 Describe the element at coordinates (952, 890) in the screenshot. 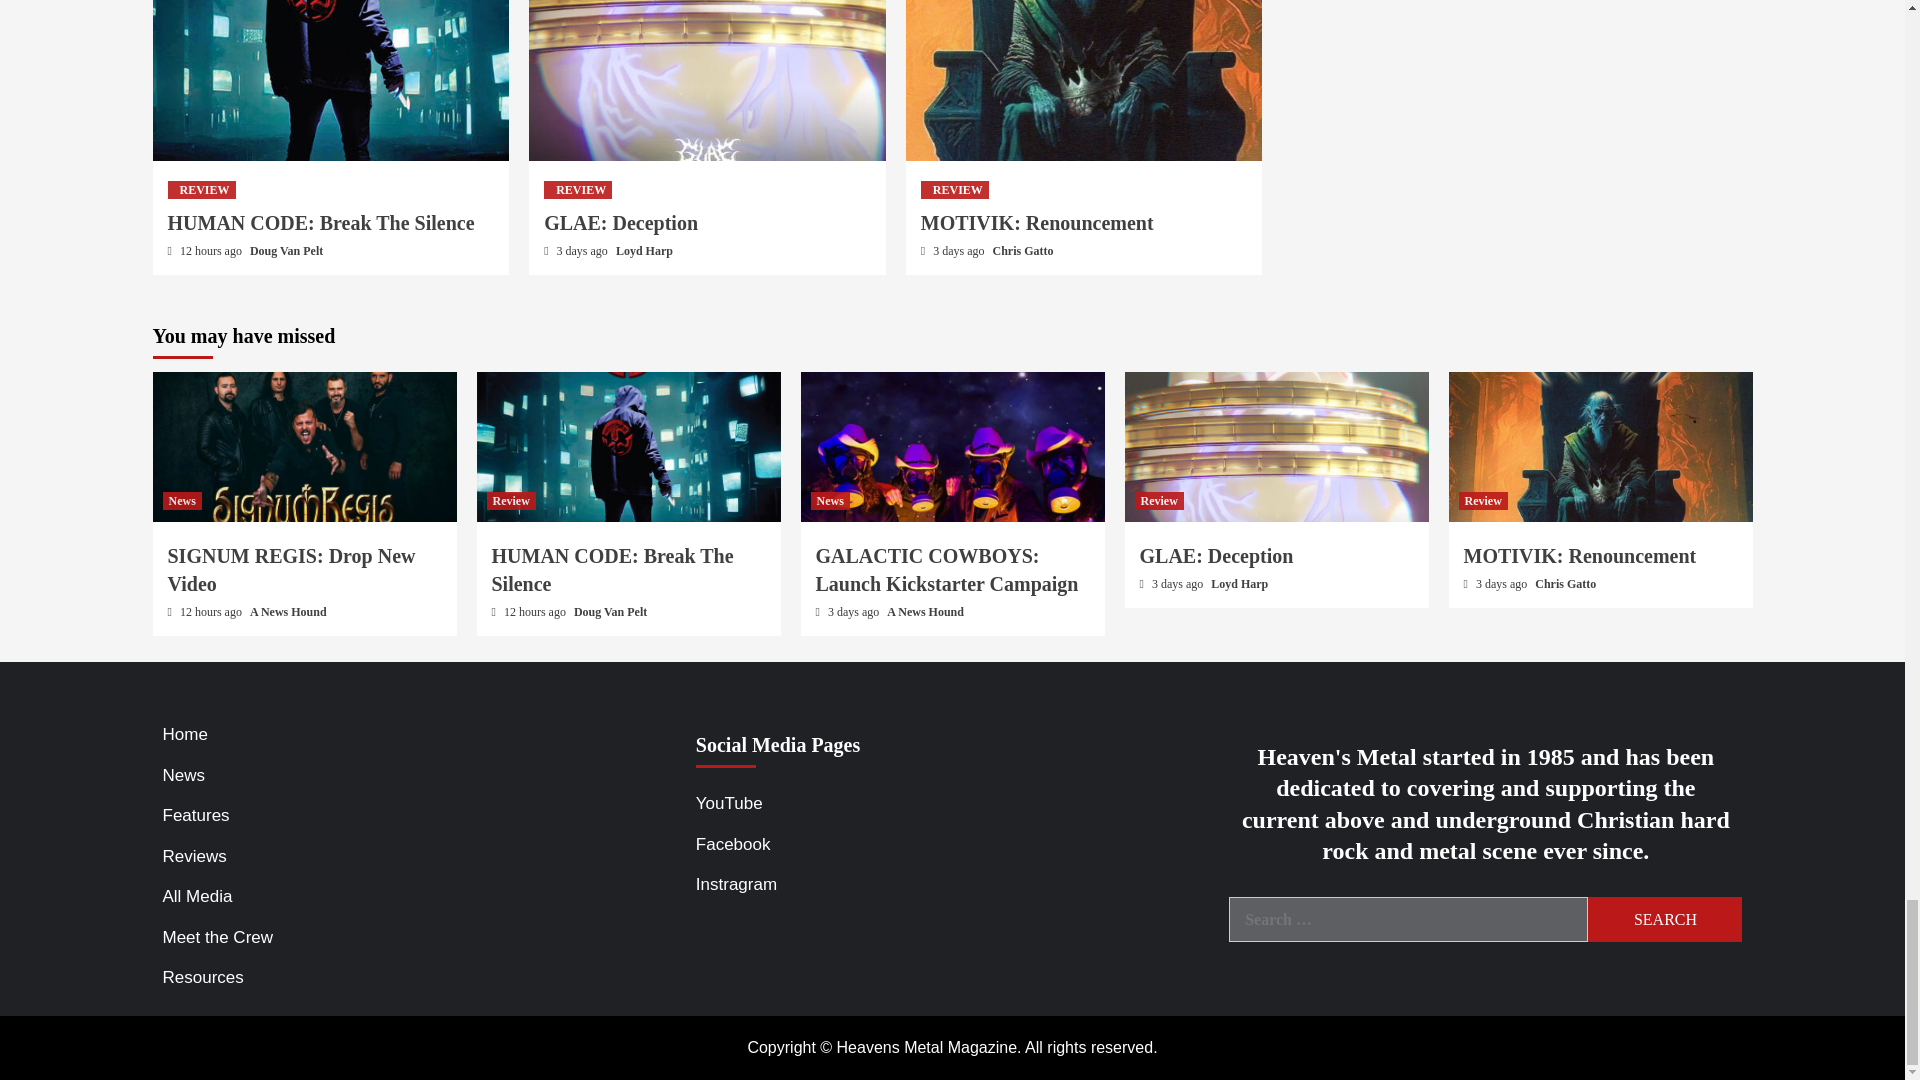

I see `Visit us on Instagram` at that location.